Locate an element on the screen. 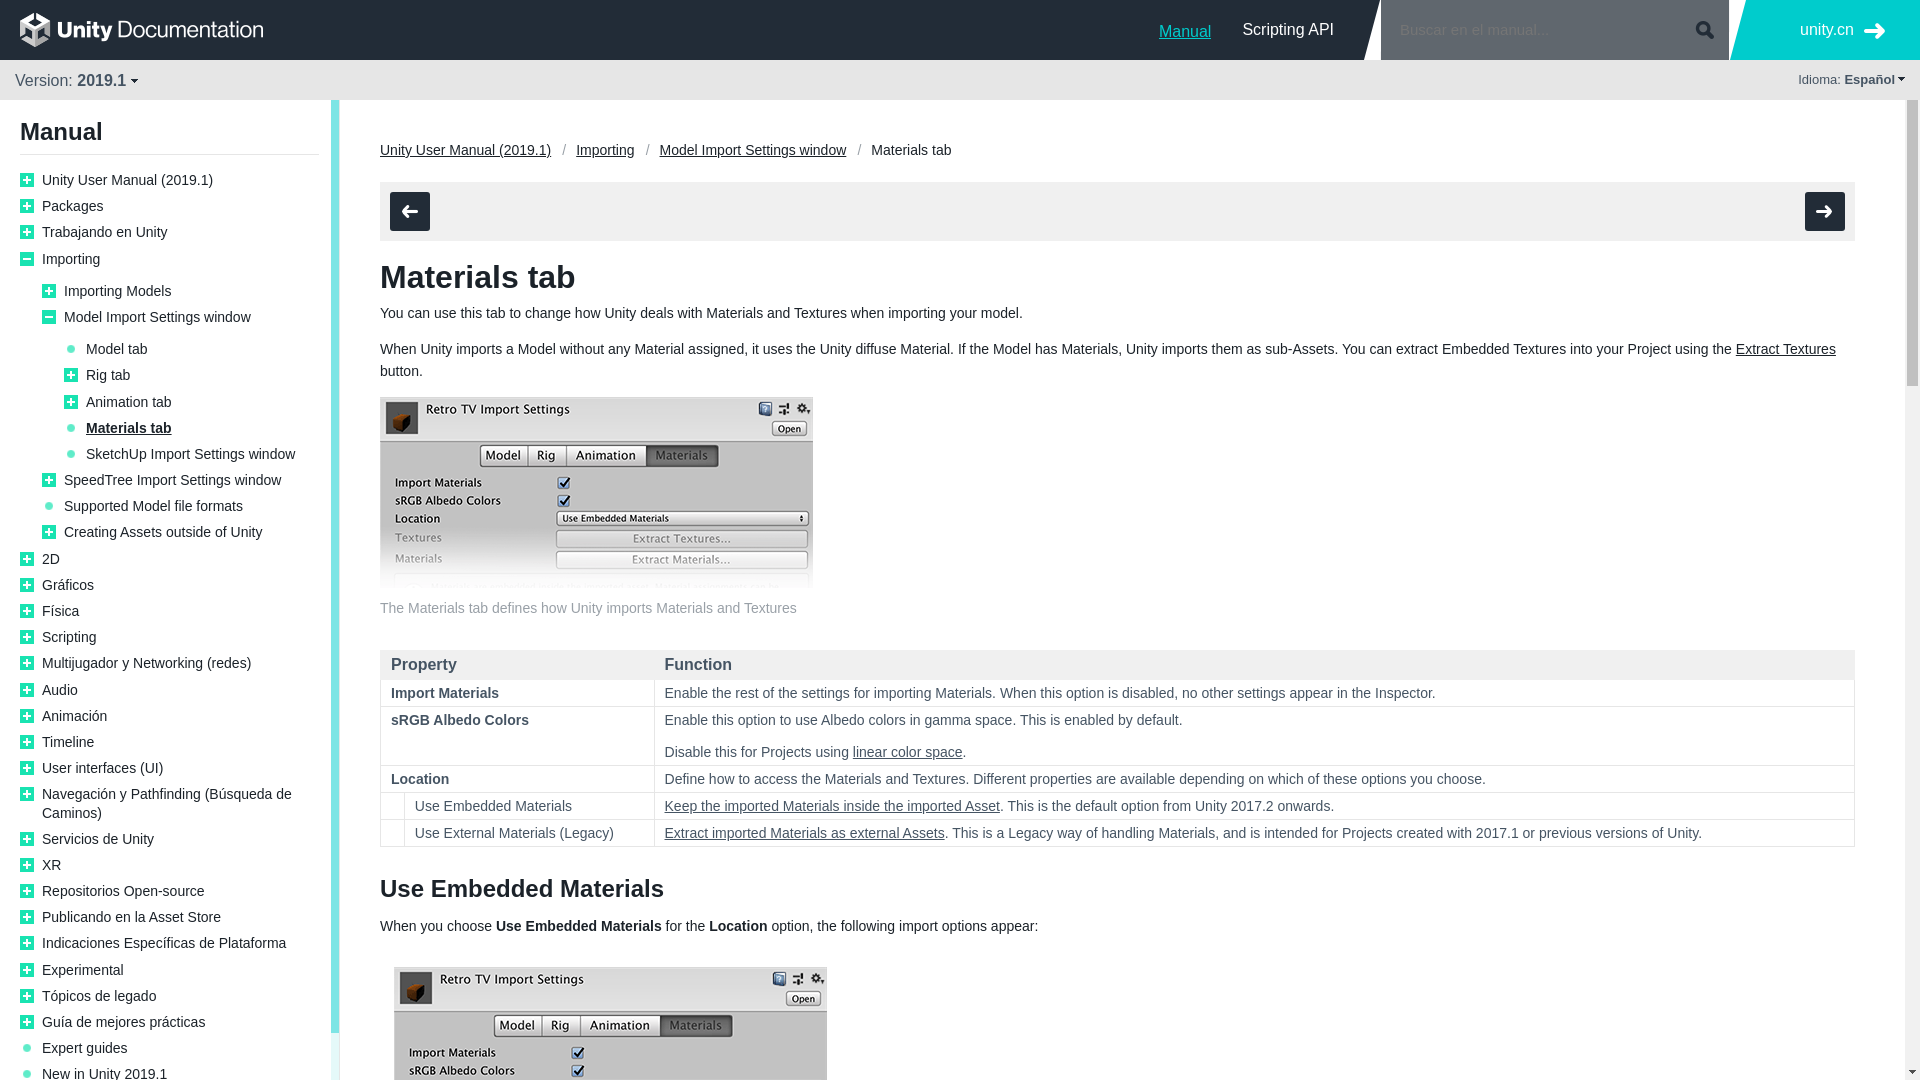 This screenshot has height=1080, width=1920. Manual is located at coordinates (1185, 29).